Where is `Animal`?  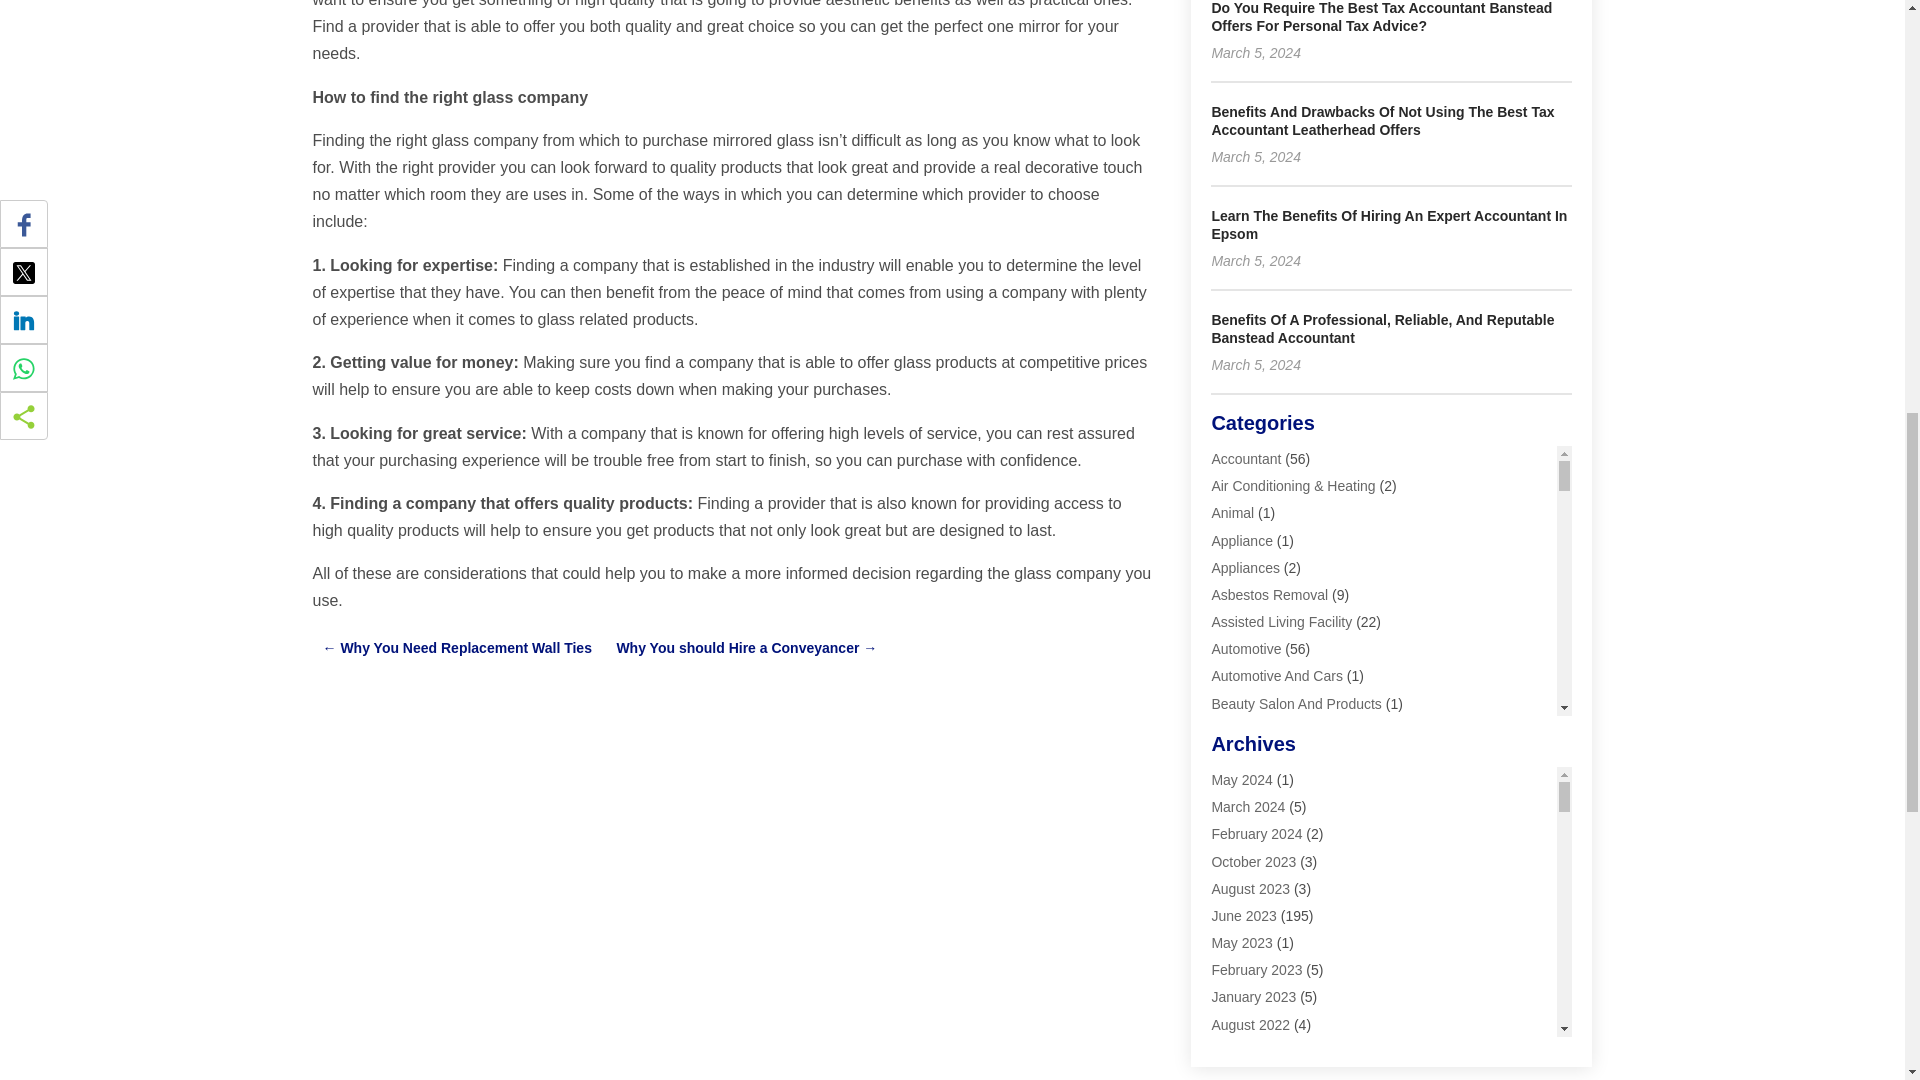
Animal is located at coordinates (1232, 512).